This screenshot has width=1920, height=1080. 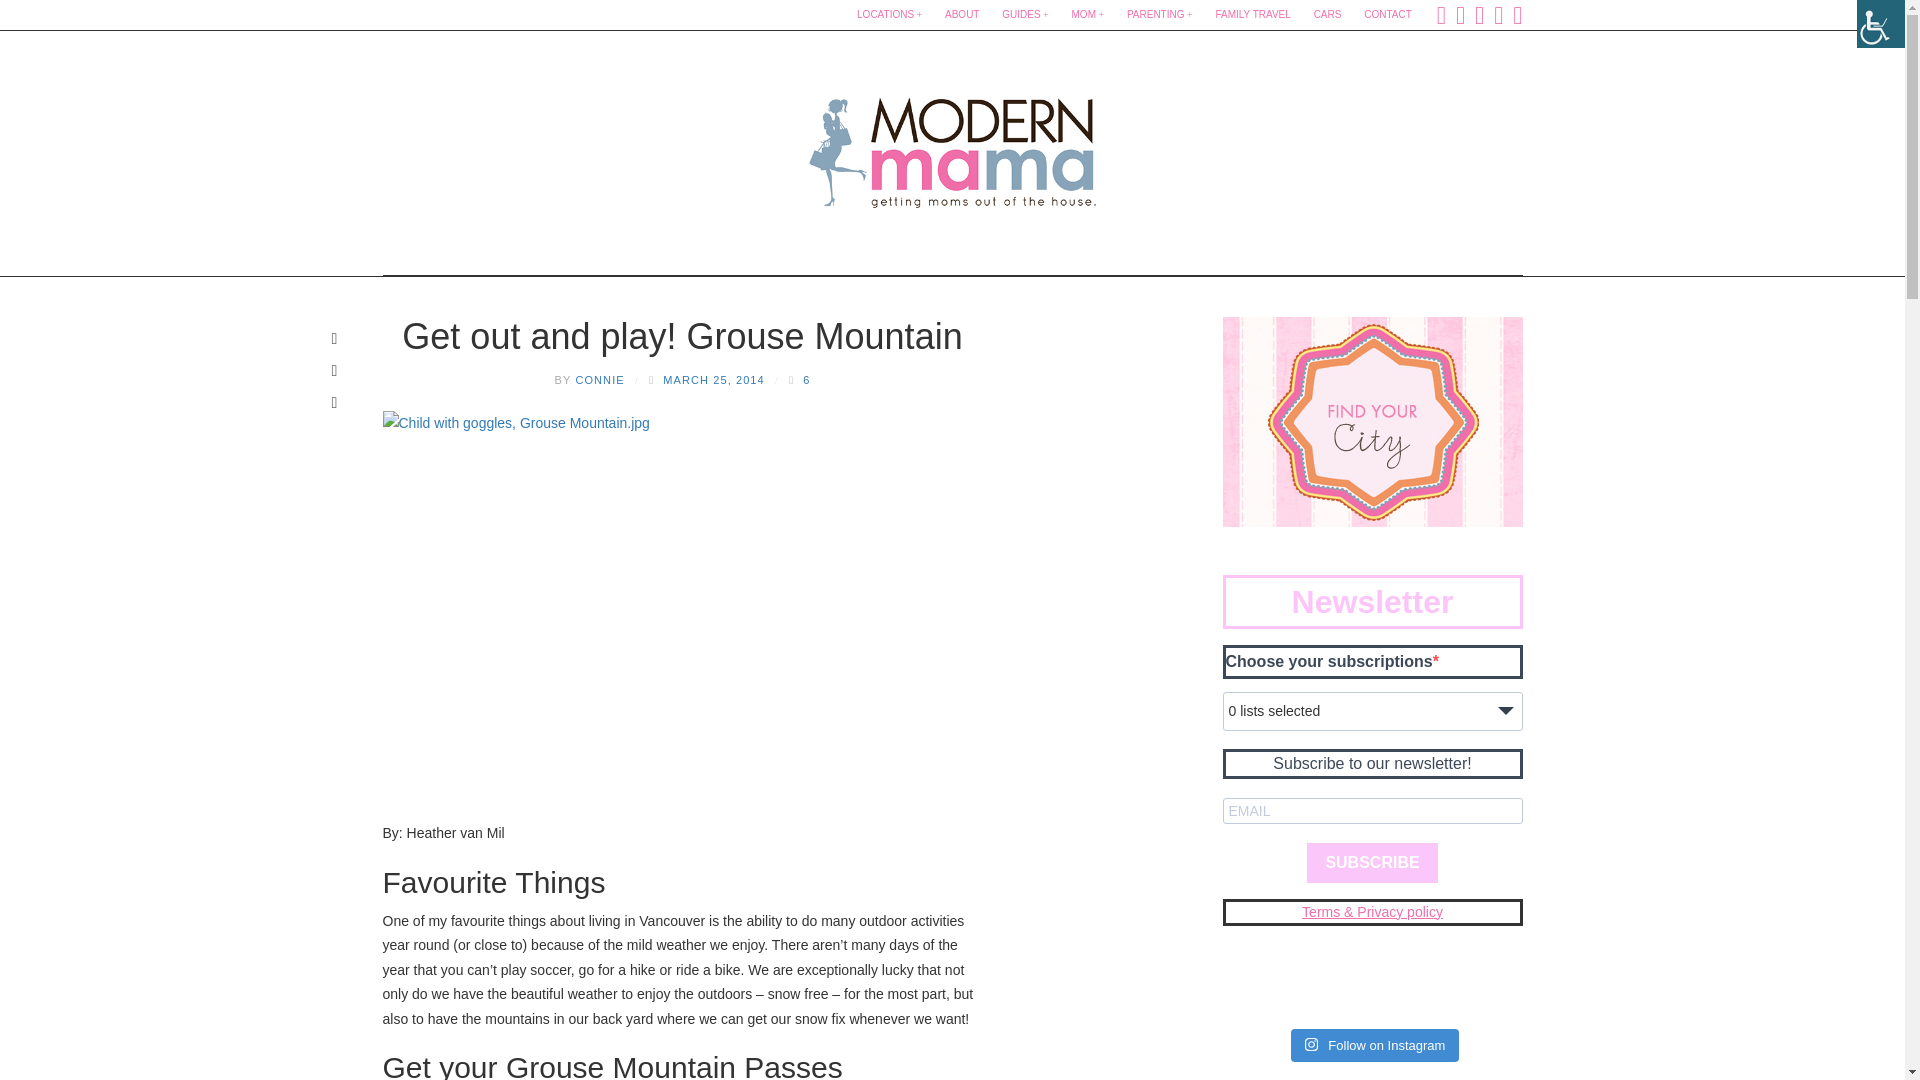 I want to click on PARENTING, so click(x=1160, y=15).